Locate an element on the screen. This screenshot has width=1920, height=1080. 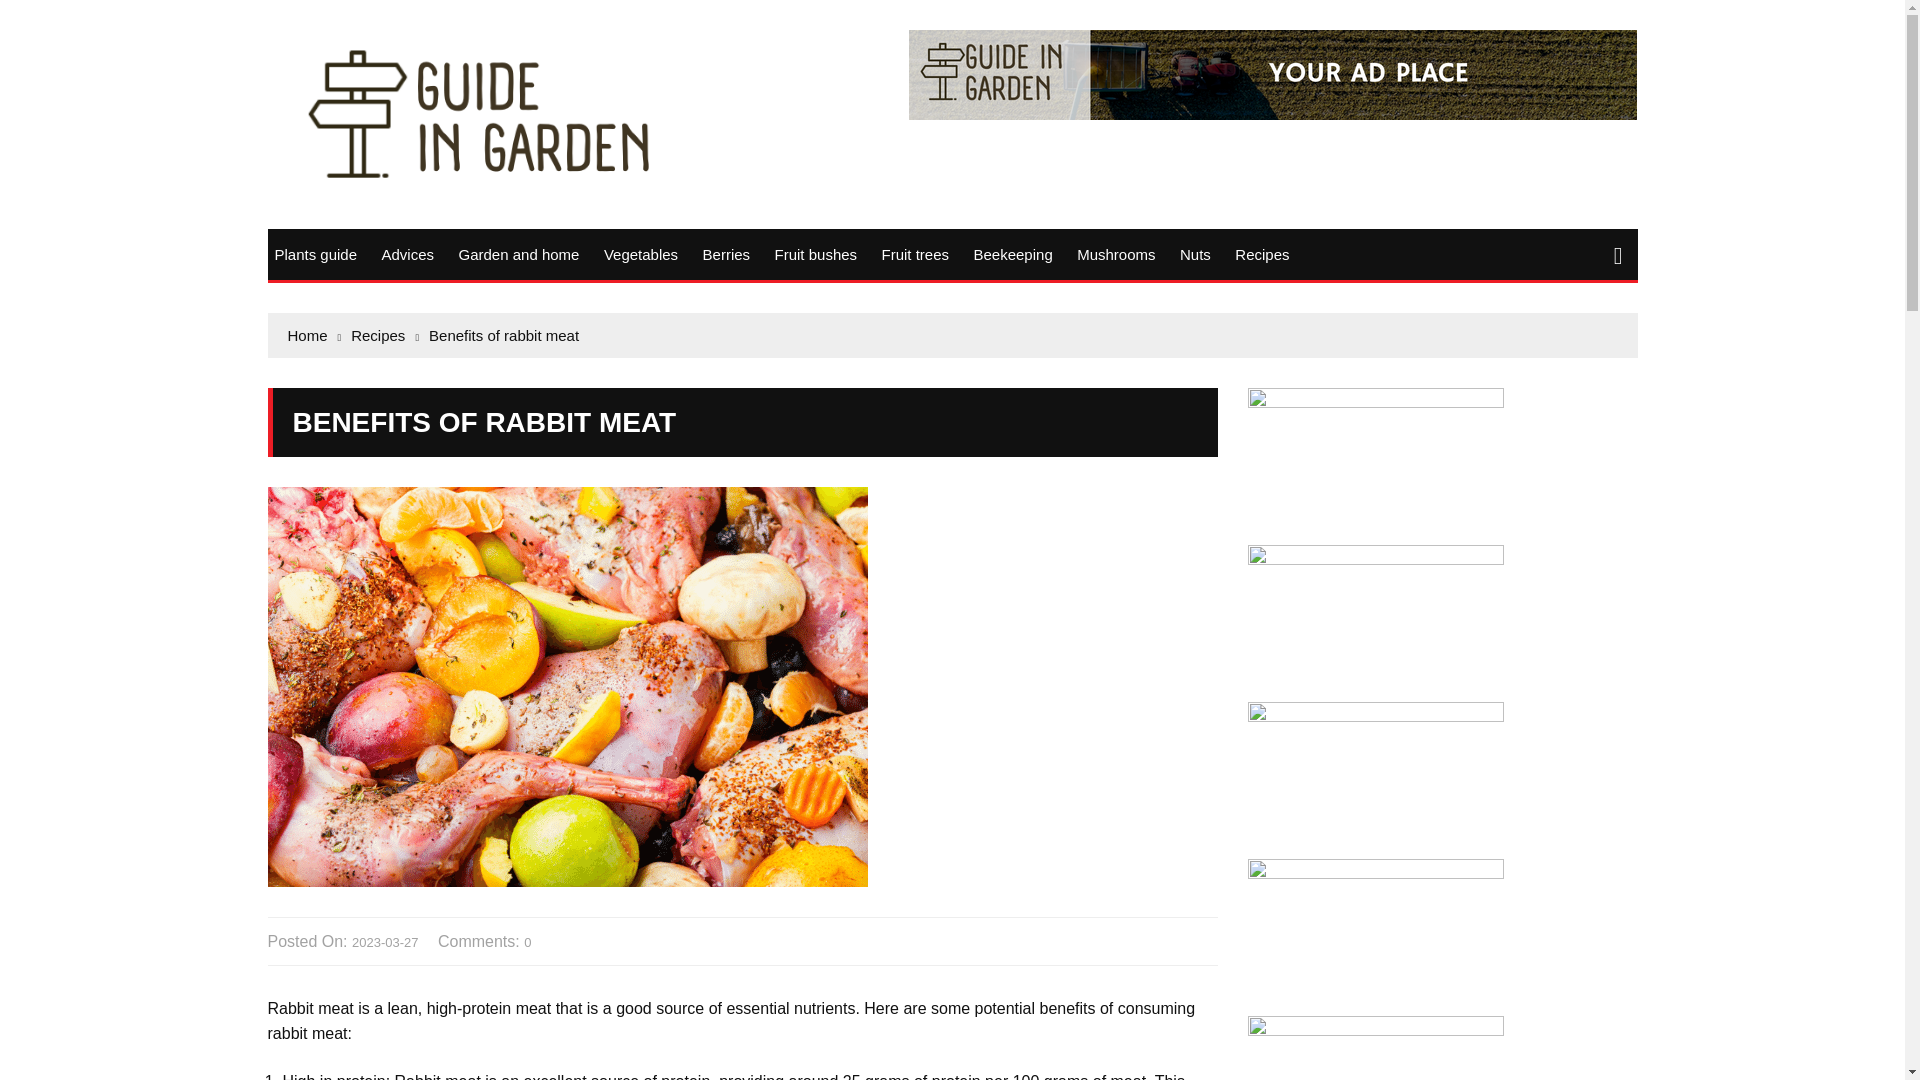
Fruit bushes is located at coordinates (816, 254).